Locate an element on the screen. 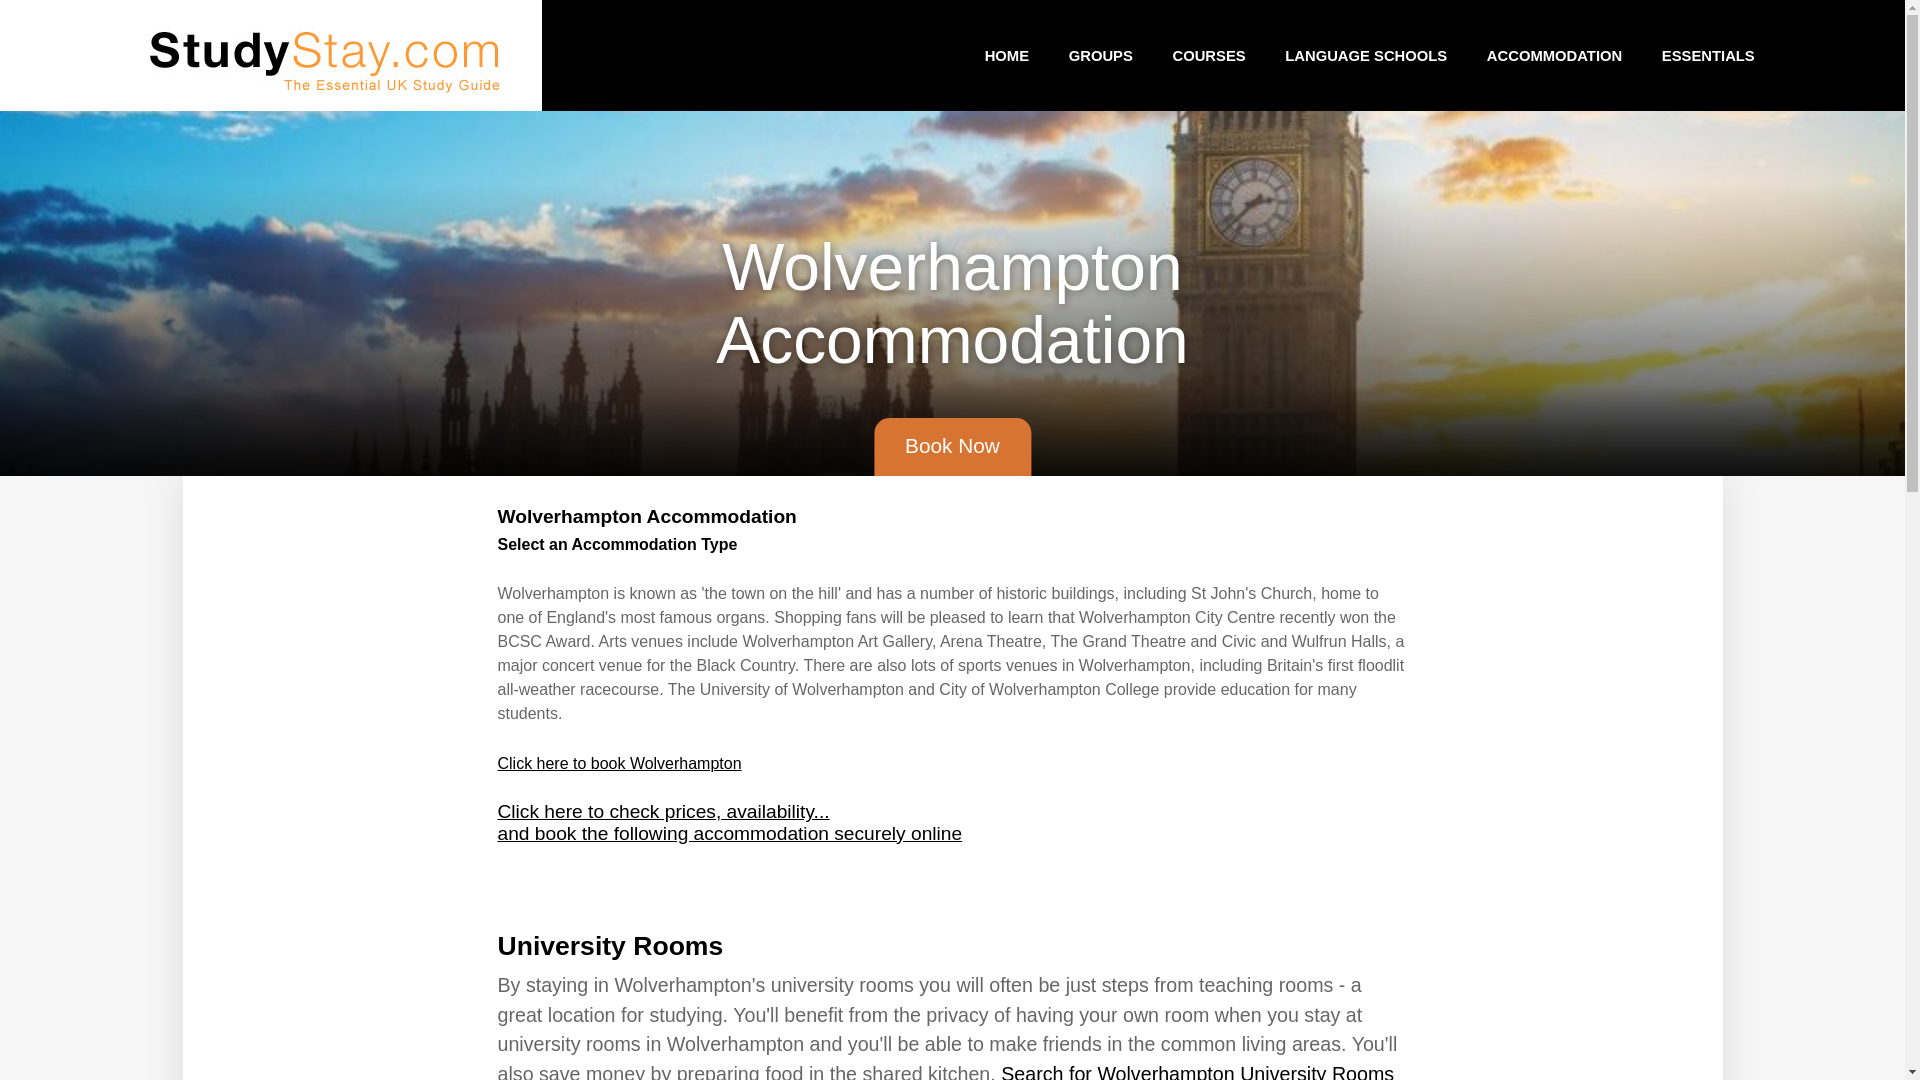 The height and width of the screenshot is (1080, 1920). ESSENTIALS is located at coordinates (1708, 54).